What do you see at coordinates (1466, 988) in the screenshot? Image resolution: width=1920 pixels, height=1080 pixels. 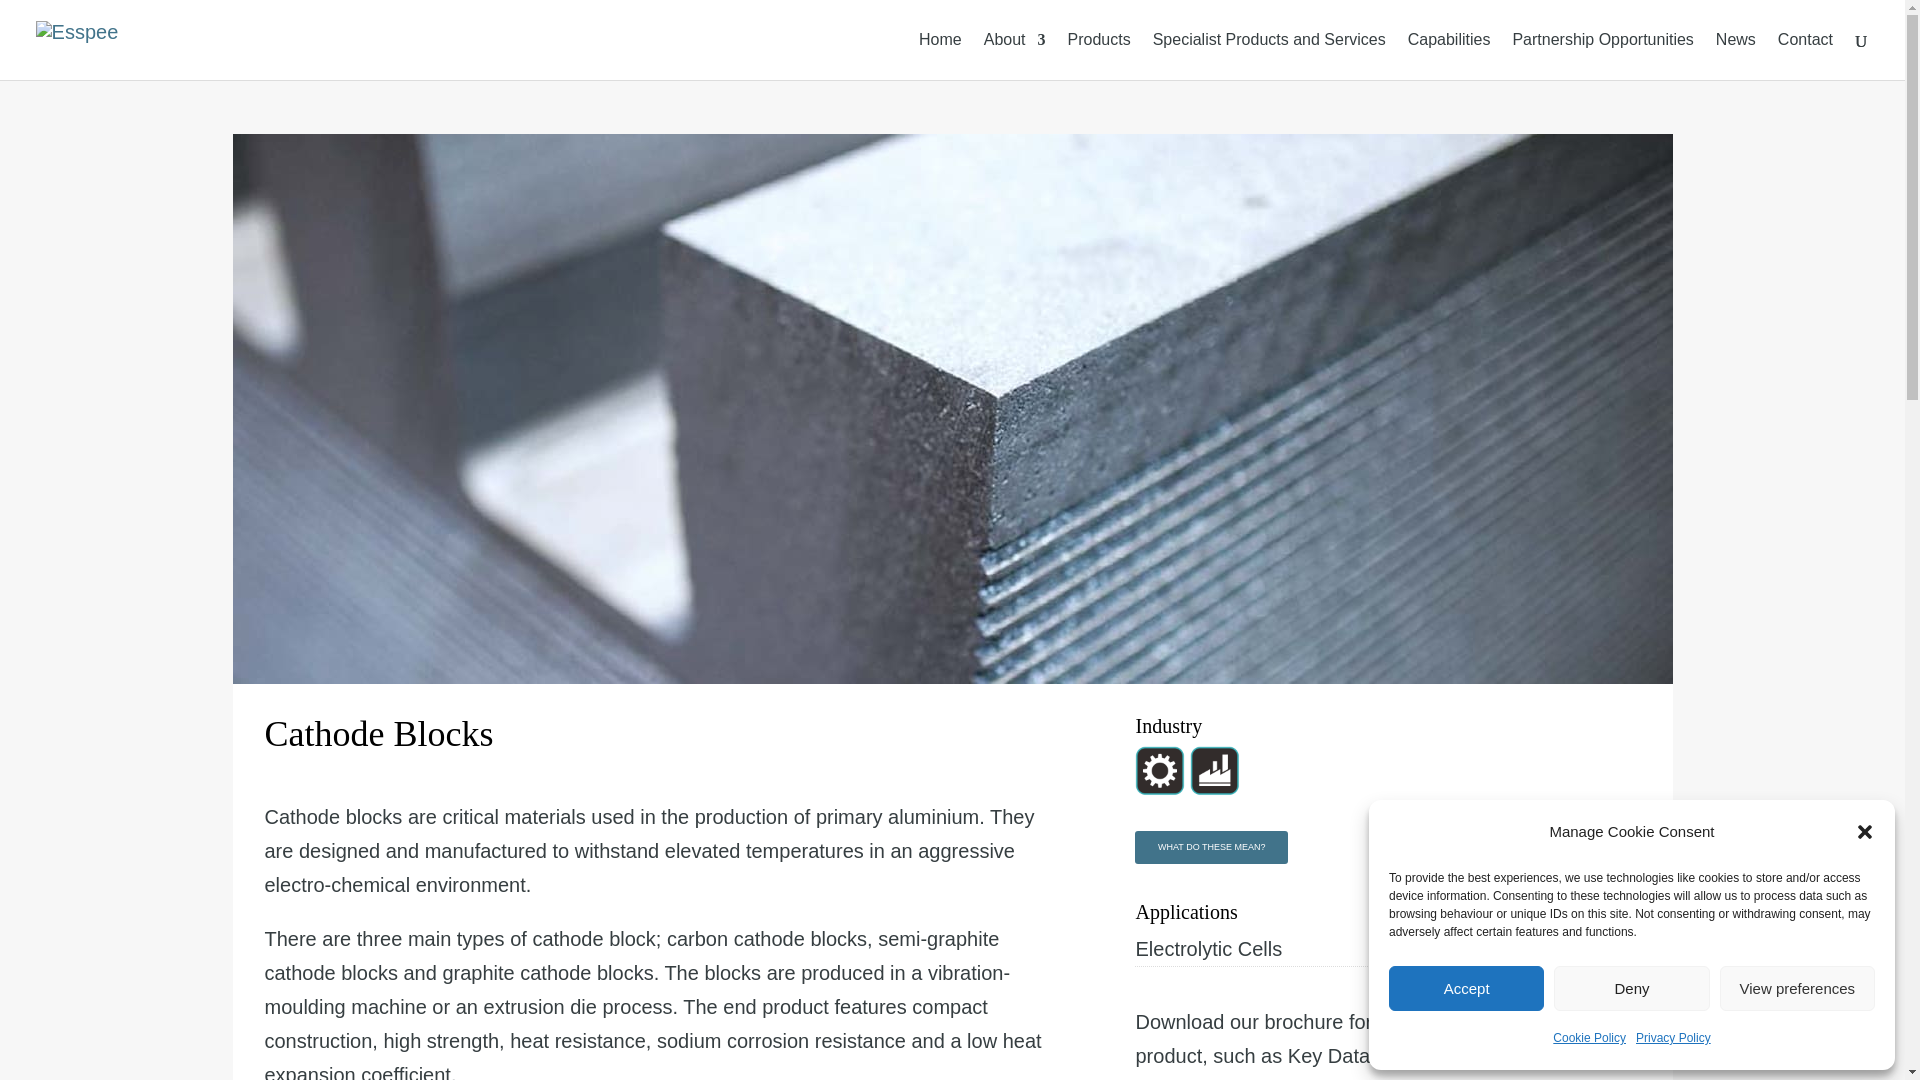 I see `Accept` at bounding box center [1466, 988].